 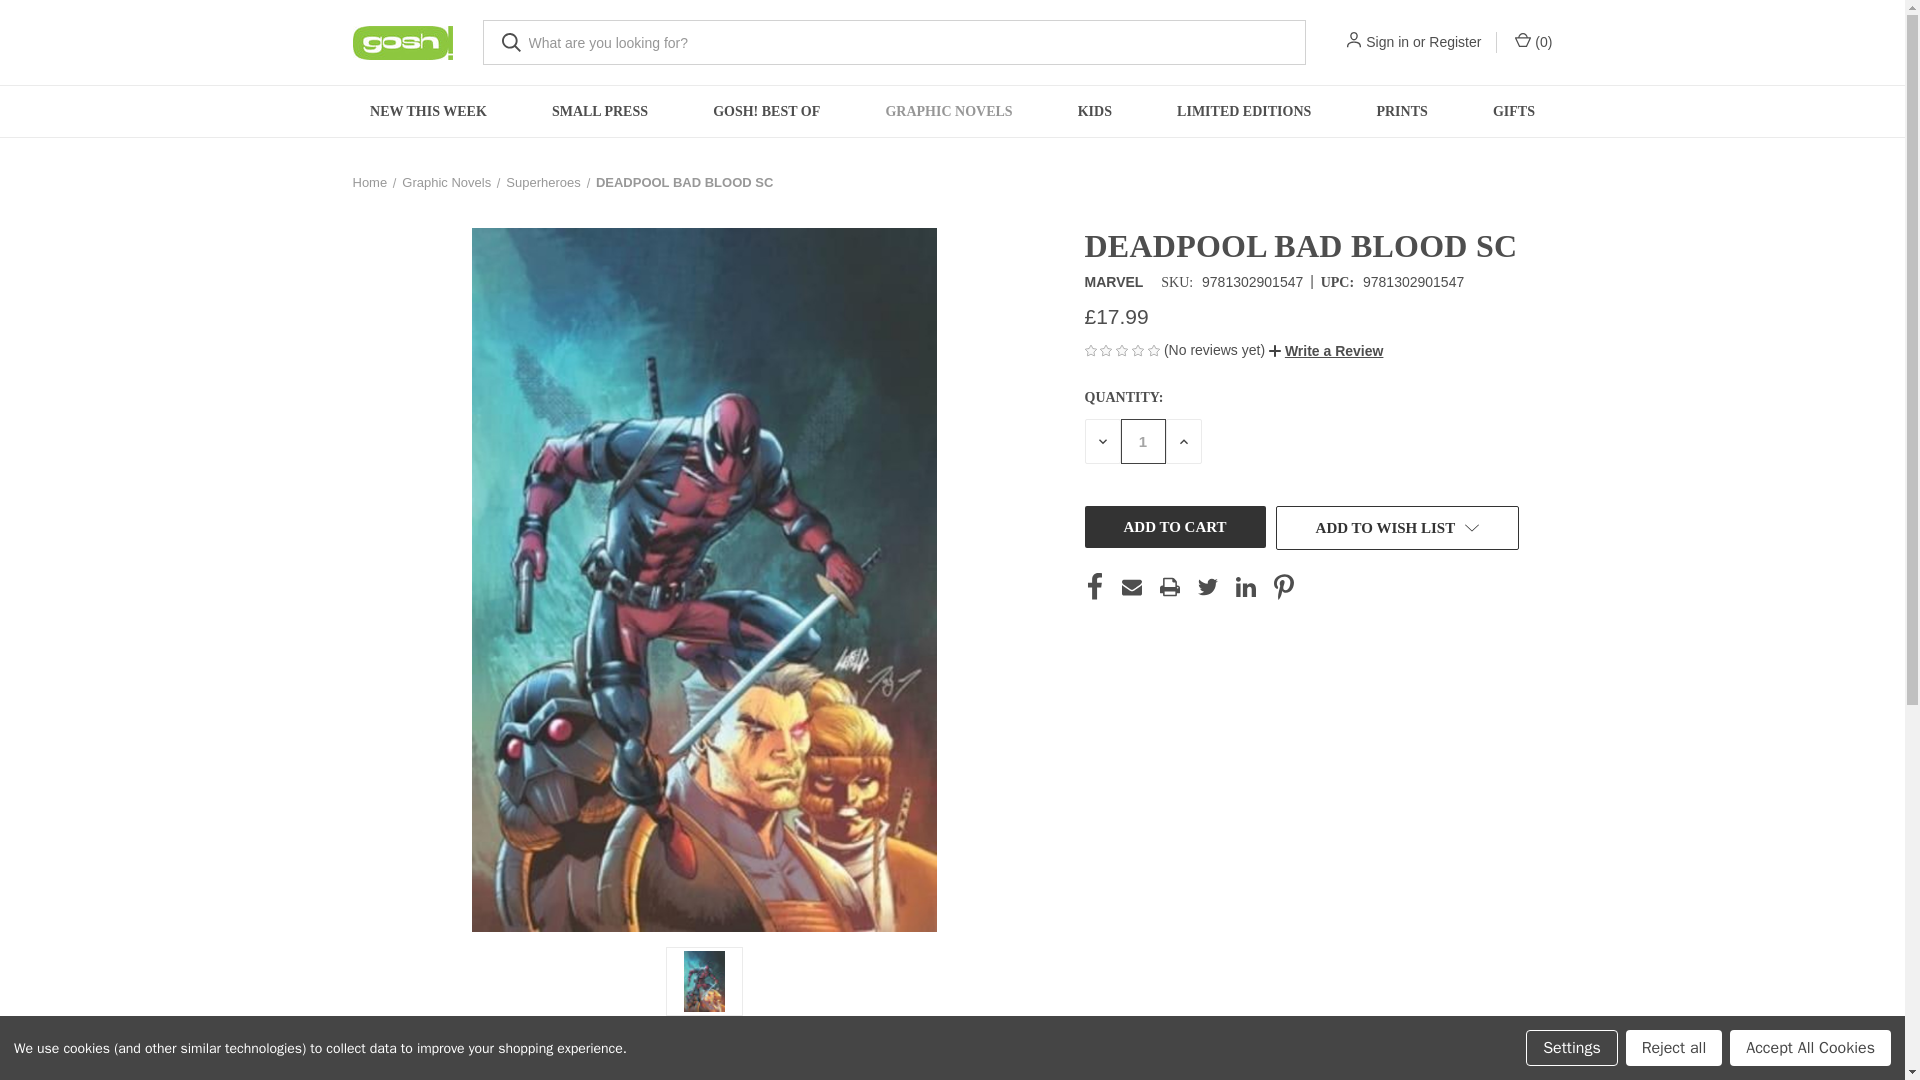 I want to click on NEW THIS WEEK, so click(x=428, y=112).